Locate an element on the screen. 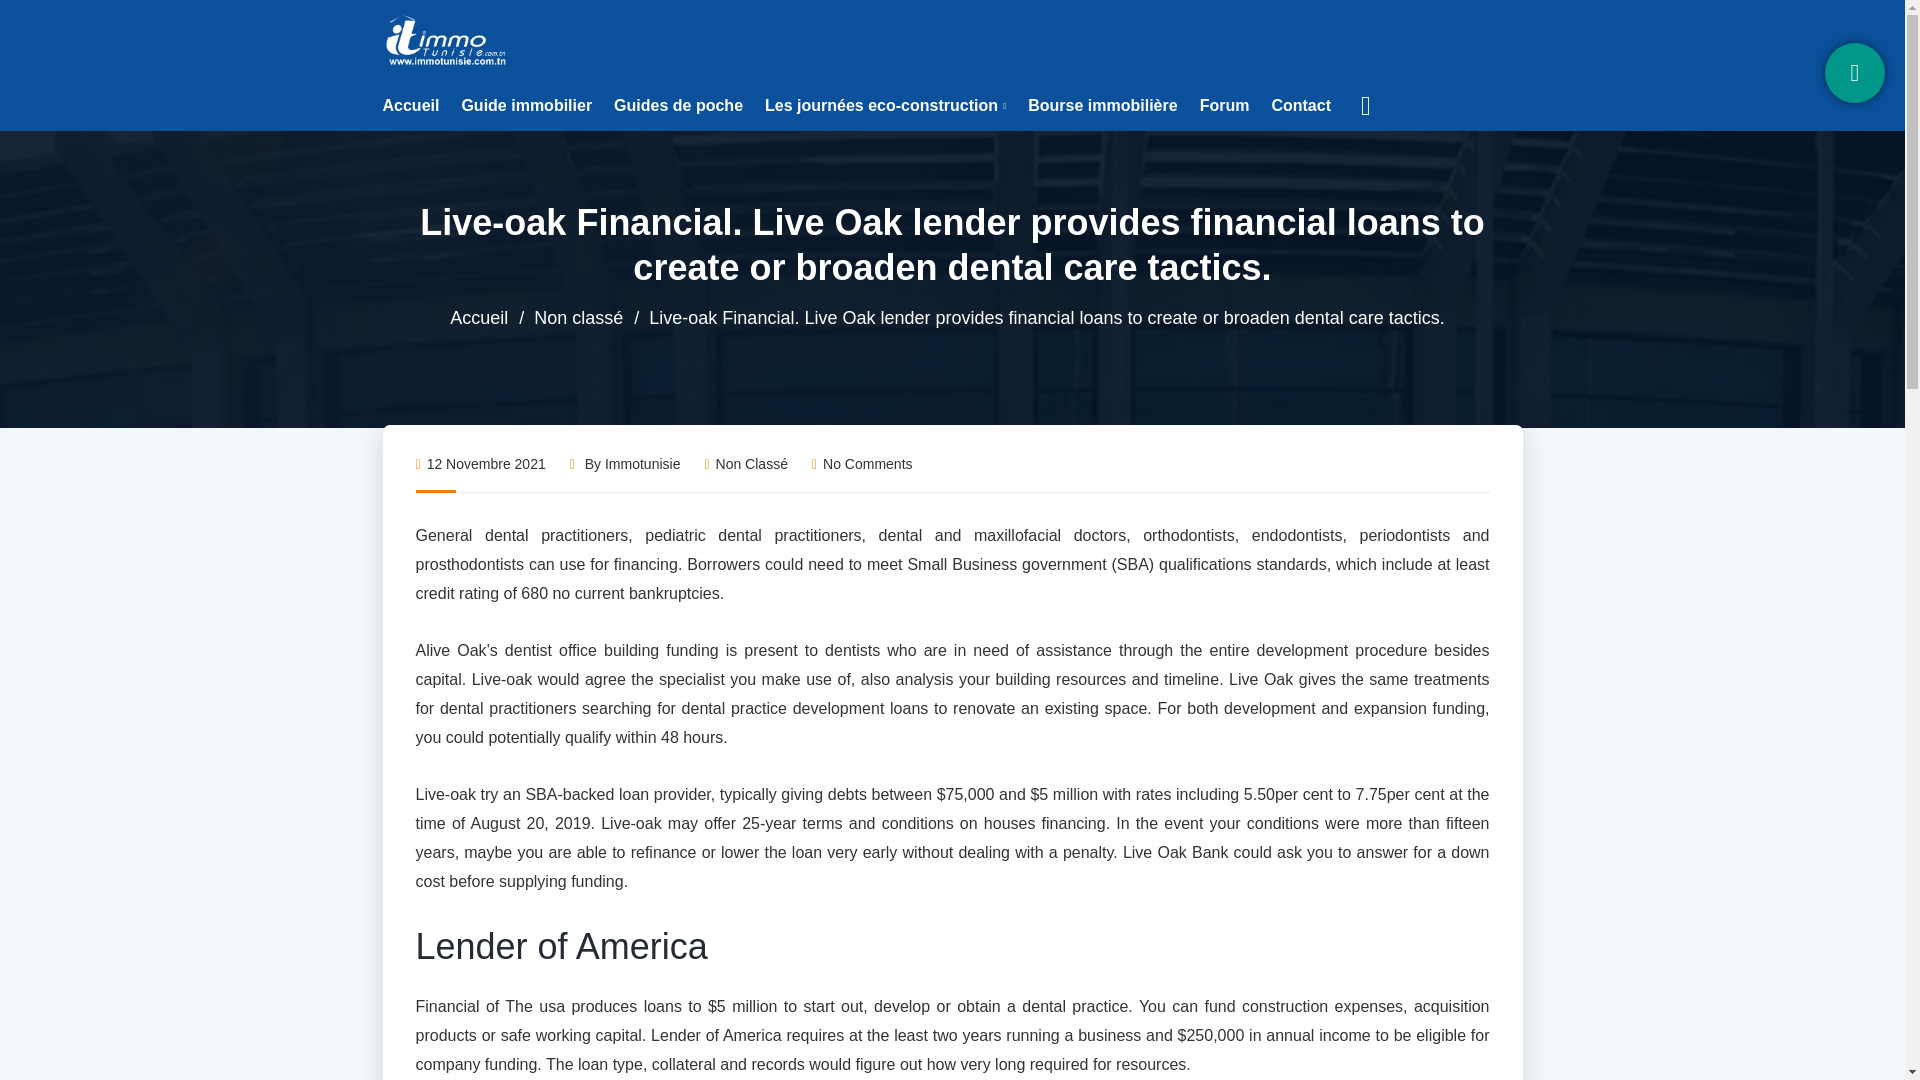  No Comments is located at coordinates (862, 463).